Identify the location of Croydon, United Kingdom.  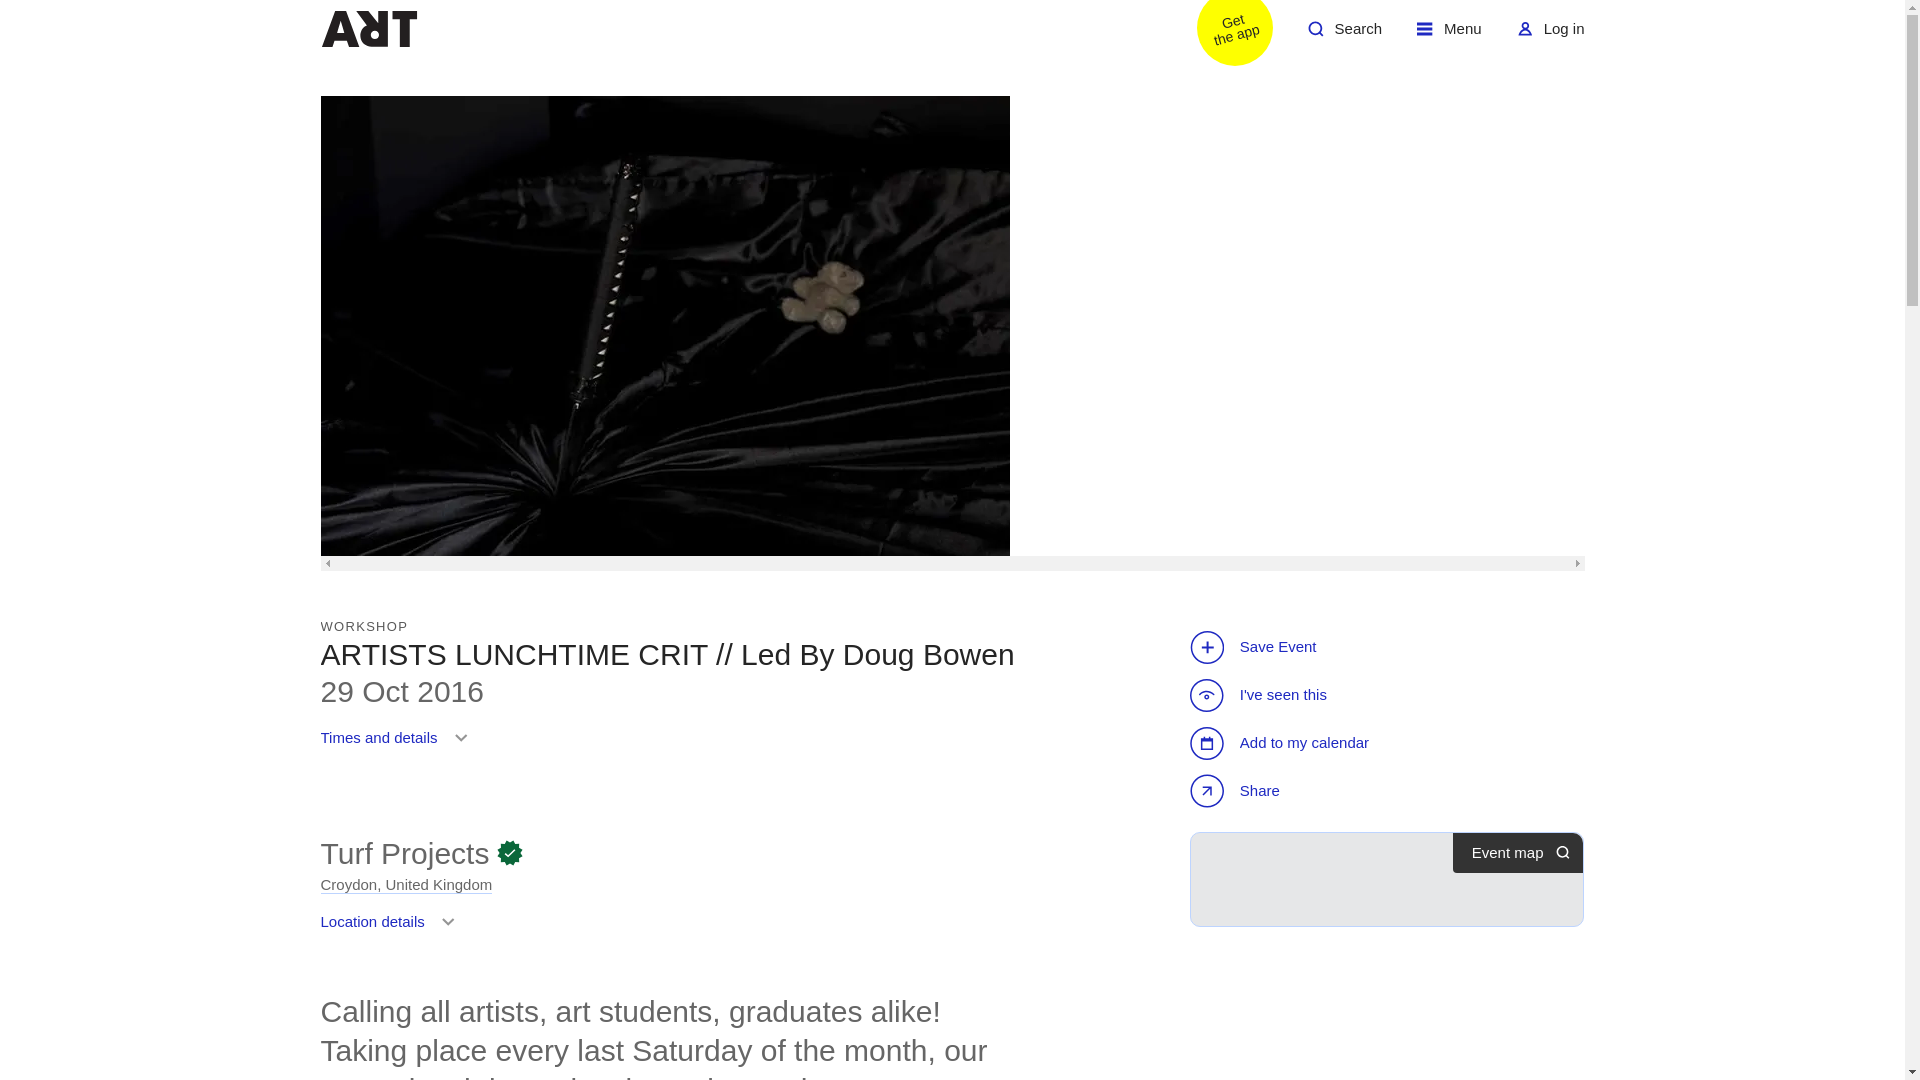
(1222, 36).